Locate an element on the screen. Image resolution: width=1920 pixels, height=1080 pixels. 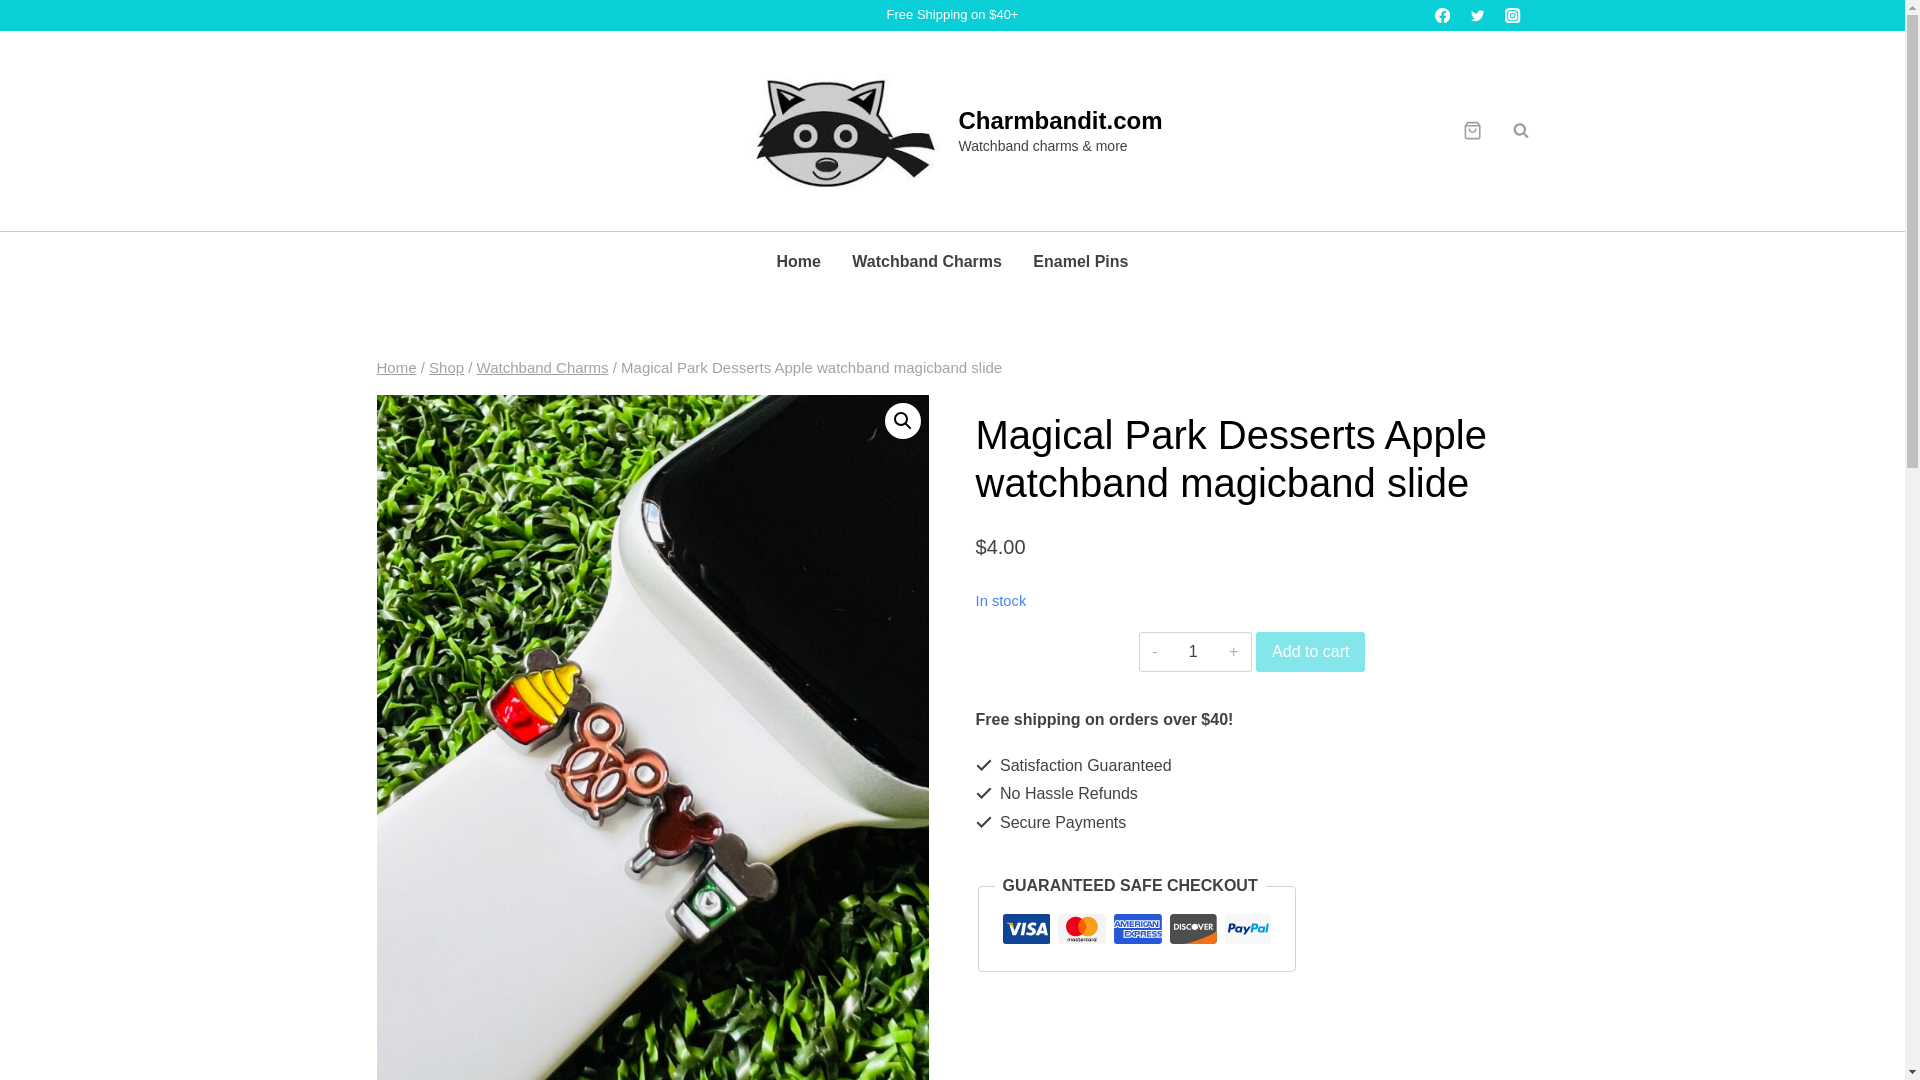
Enamel Pins is located at coordinates (1080, 262).